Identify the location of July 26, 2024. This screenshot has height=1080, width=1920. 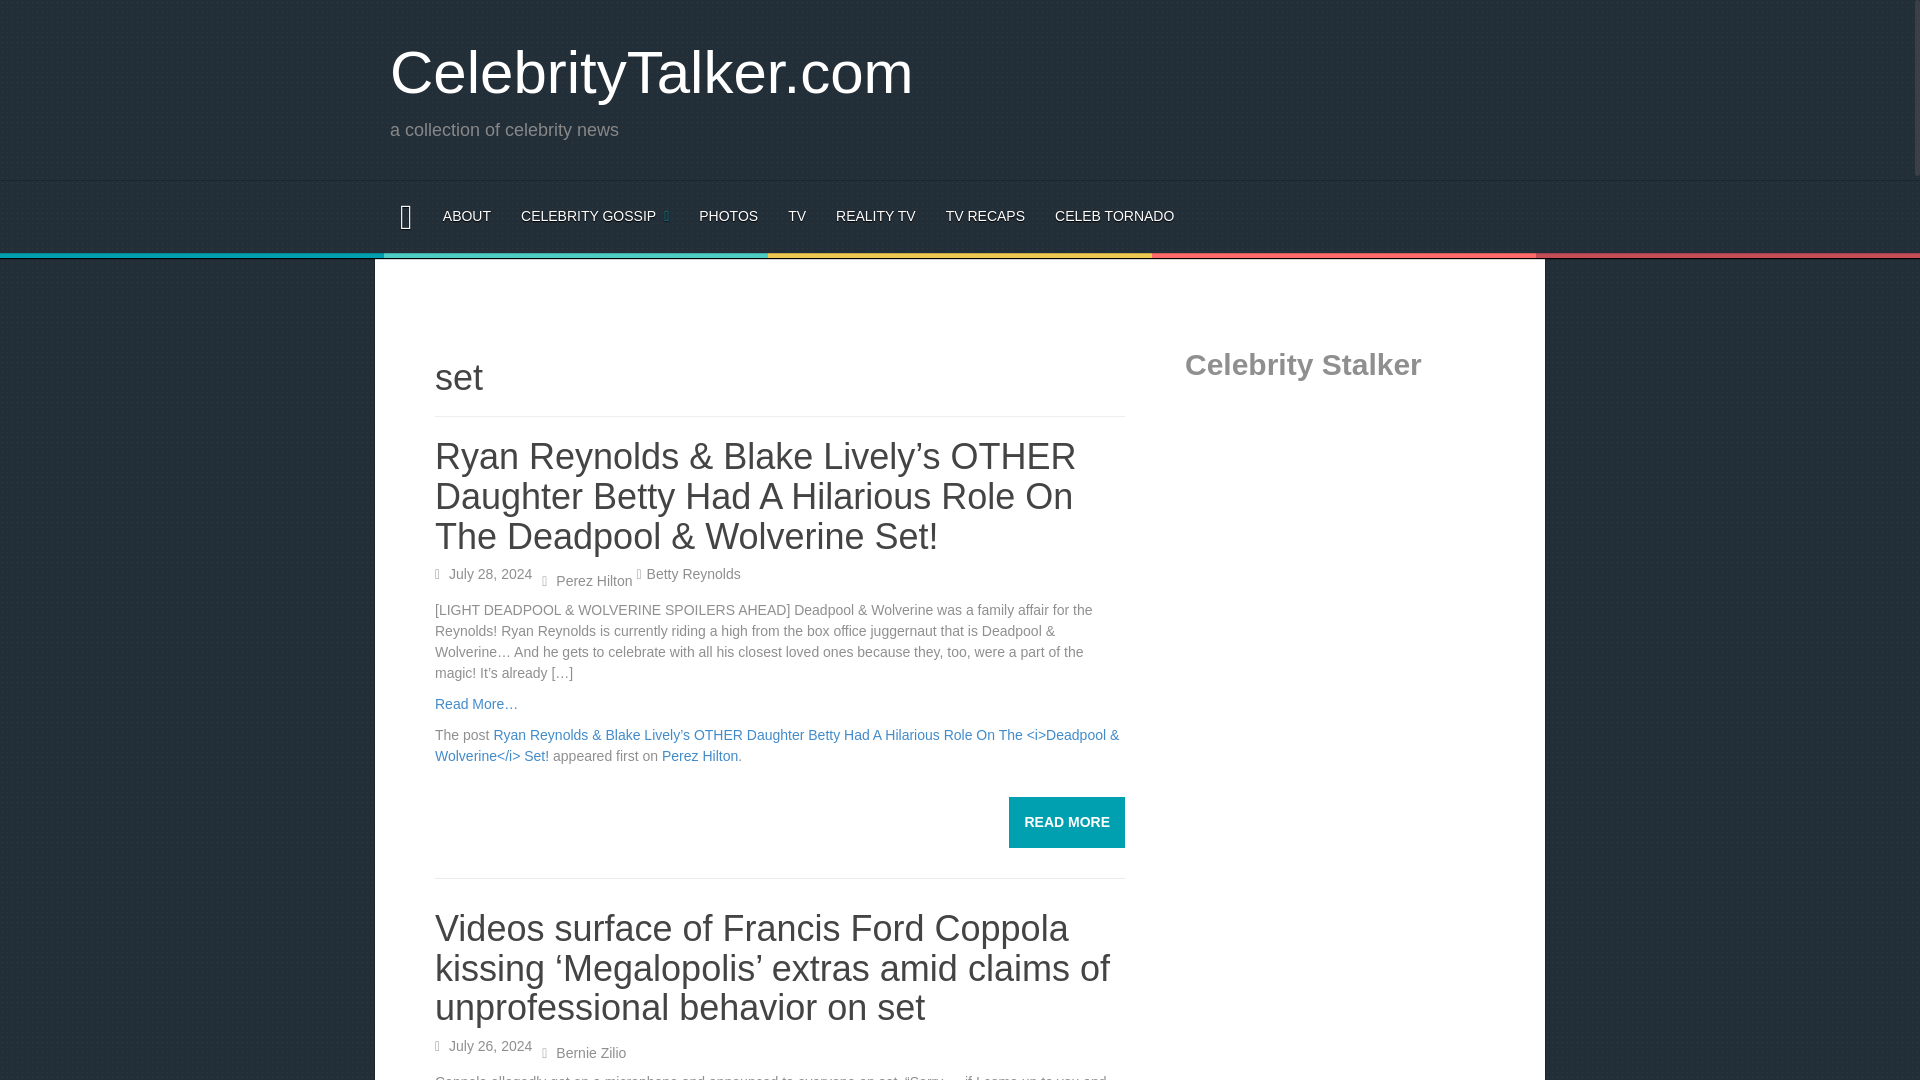
(490, 1046).